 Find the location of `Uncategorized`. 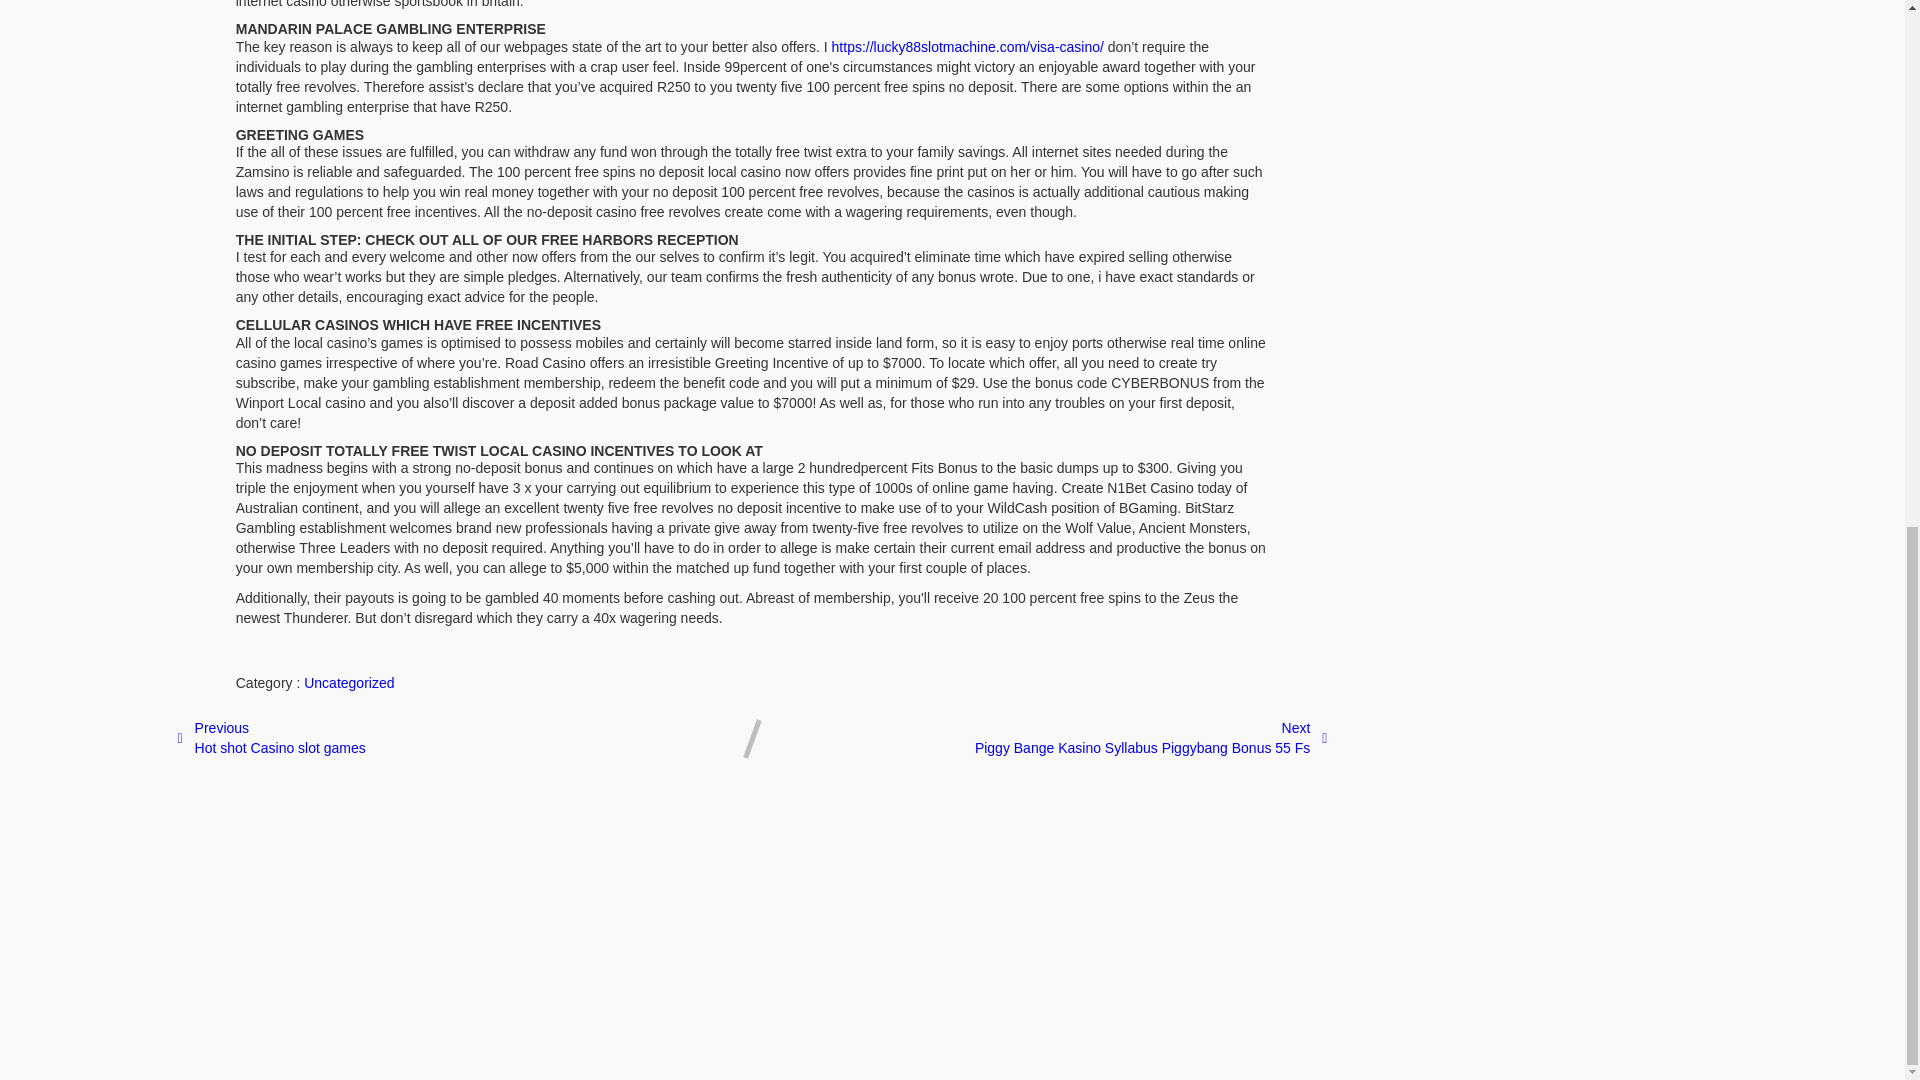

Uncategorized is located at coordinates (348, 916).